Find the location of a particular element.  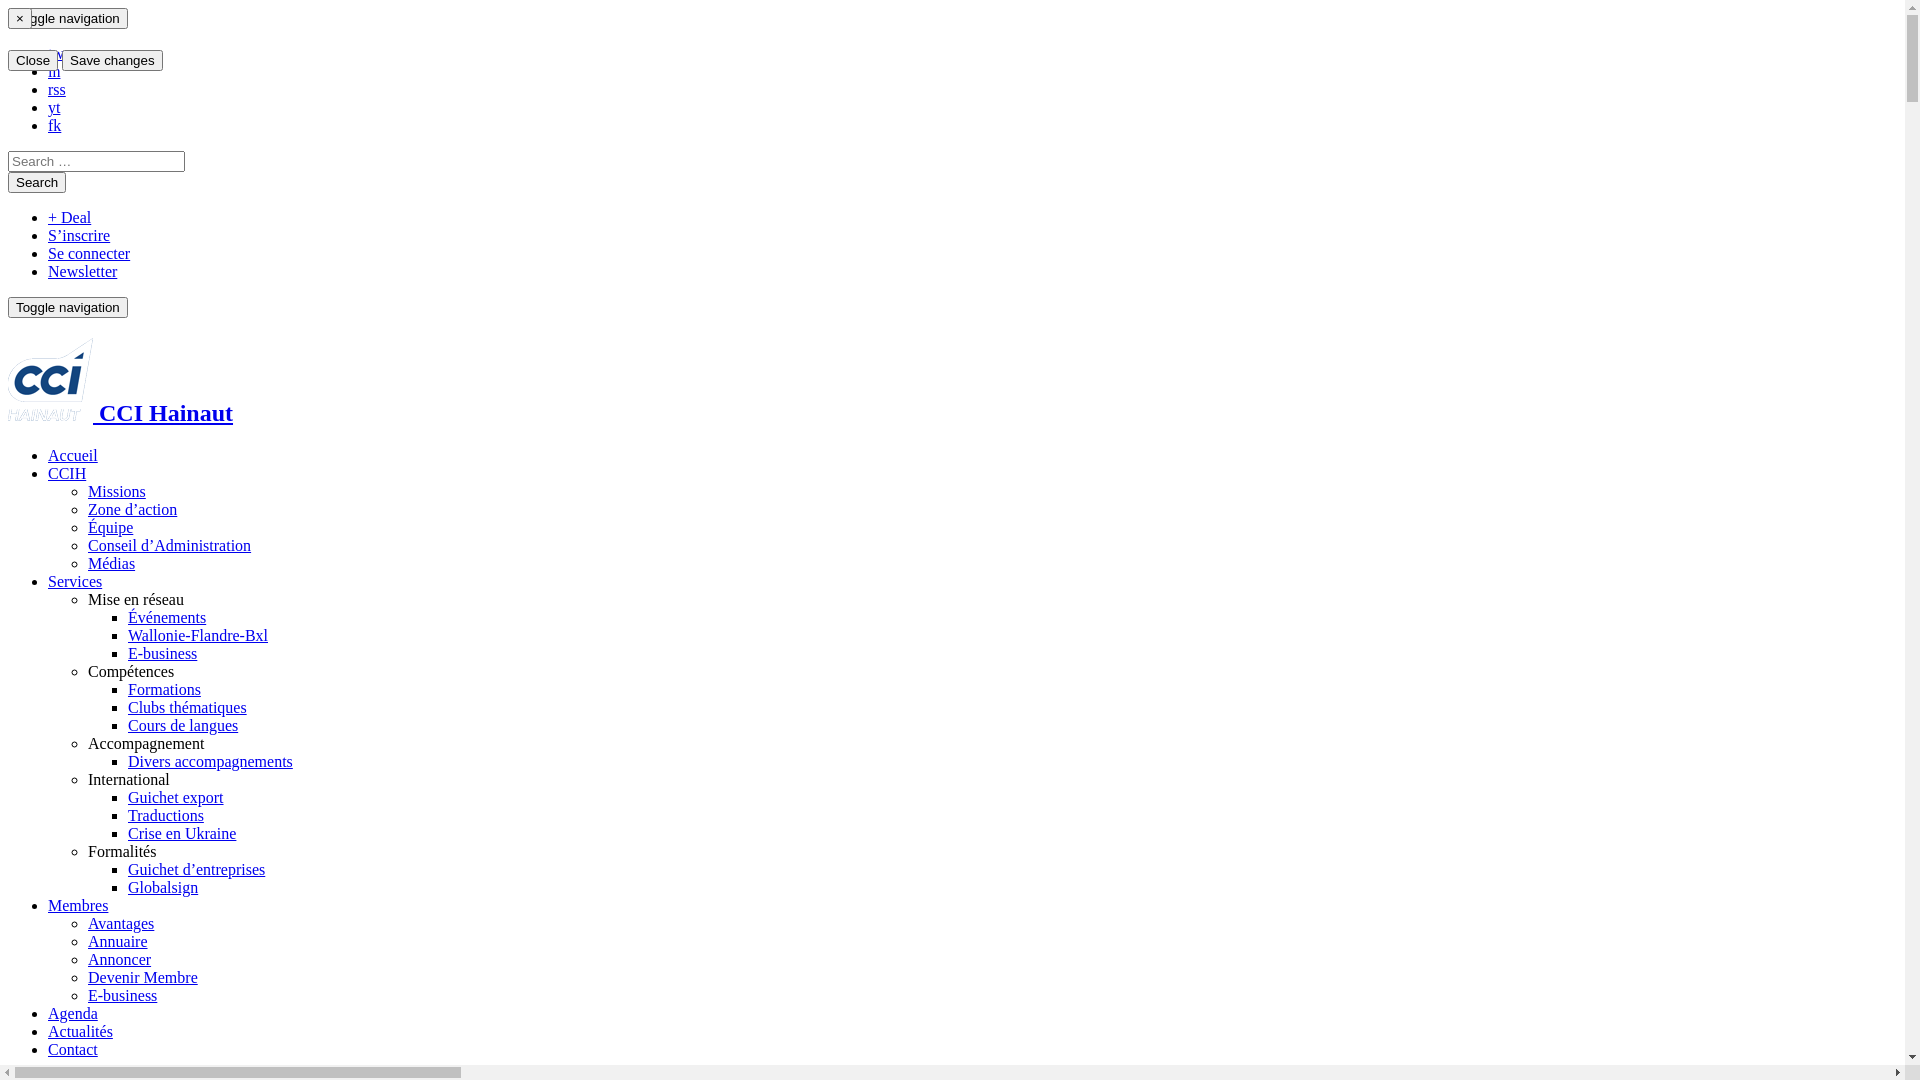

Traductions is located at coordinates (166, 816).